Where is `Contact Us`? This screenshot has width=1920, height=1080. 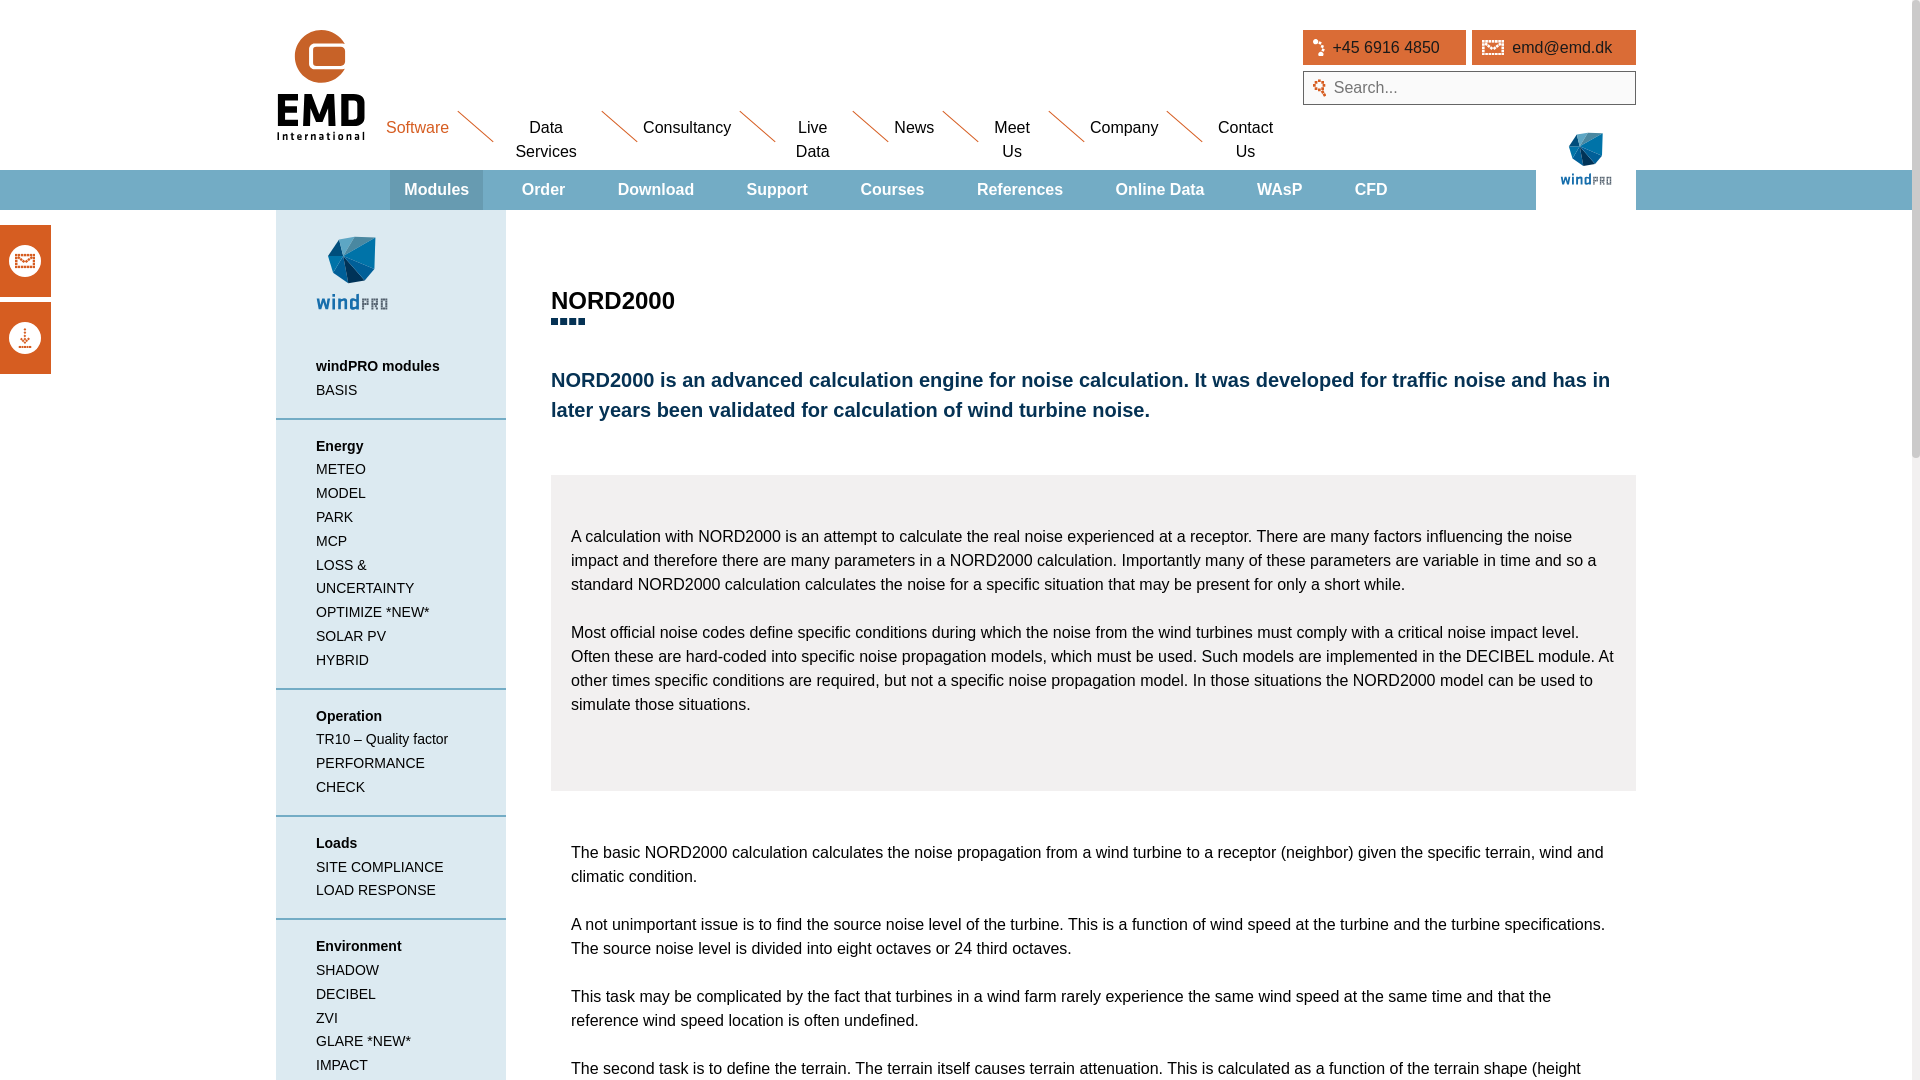 Contact Us is located at coordinates (1244, 144).